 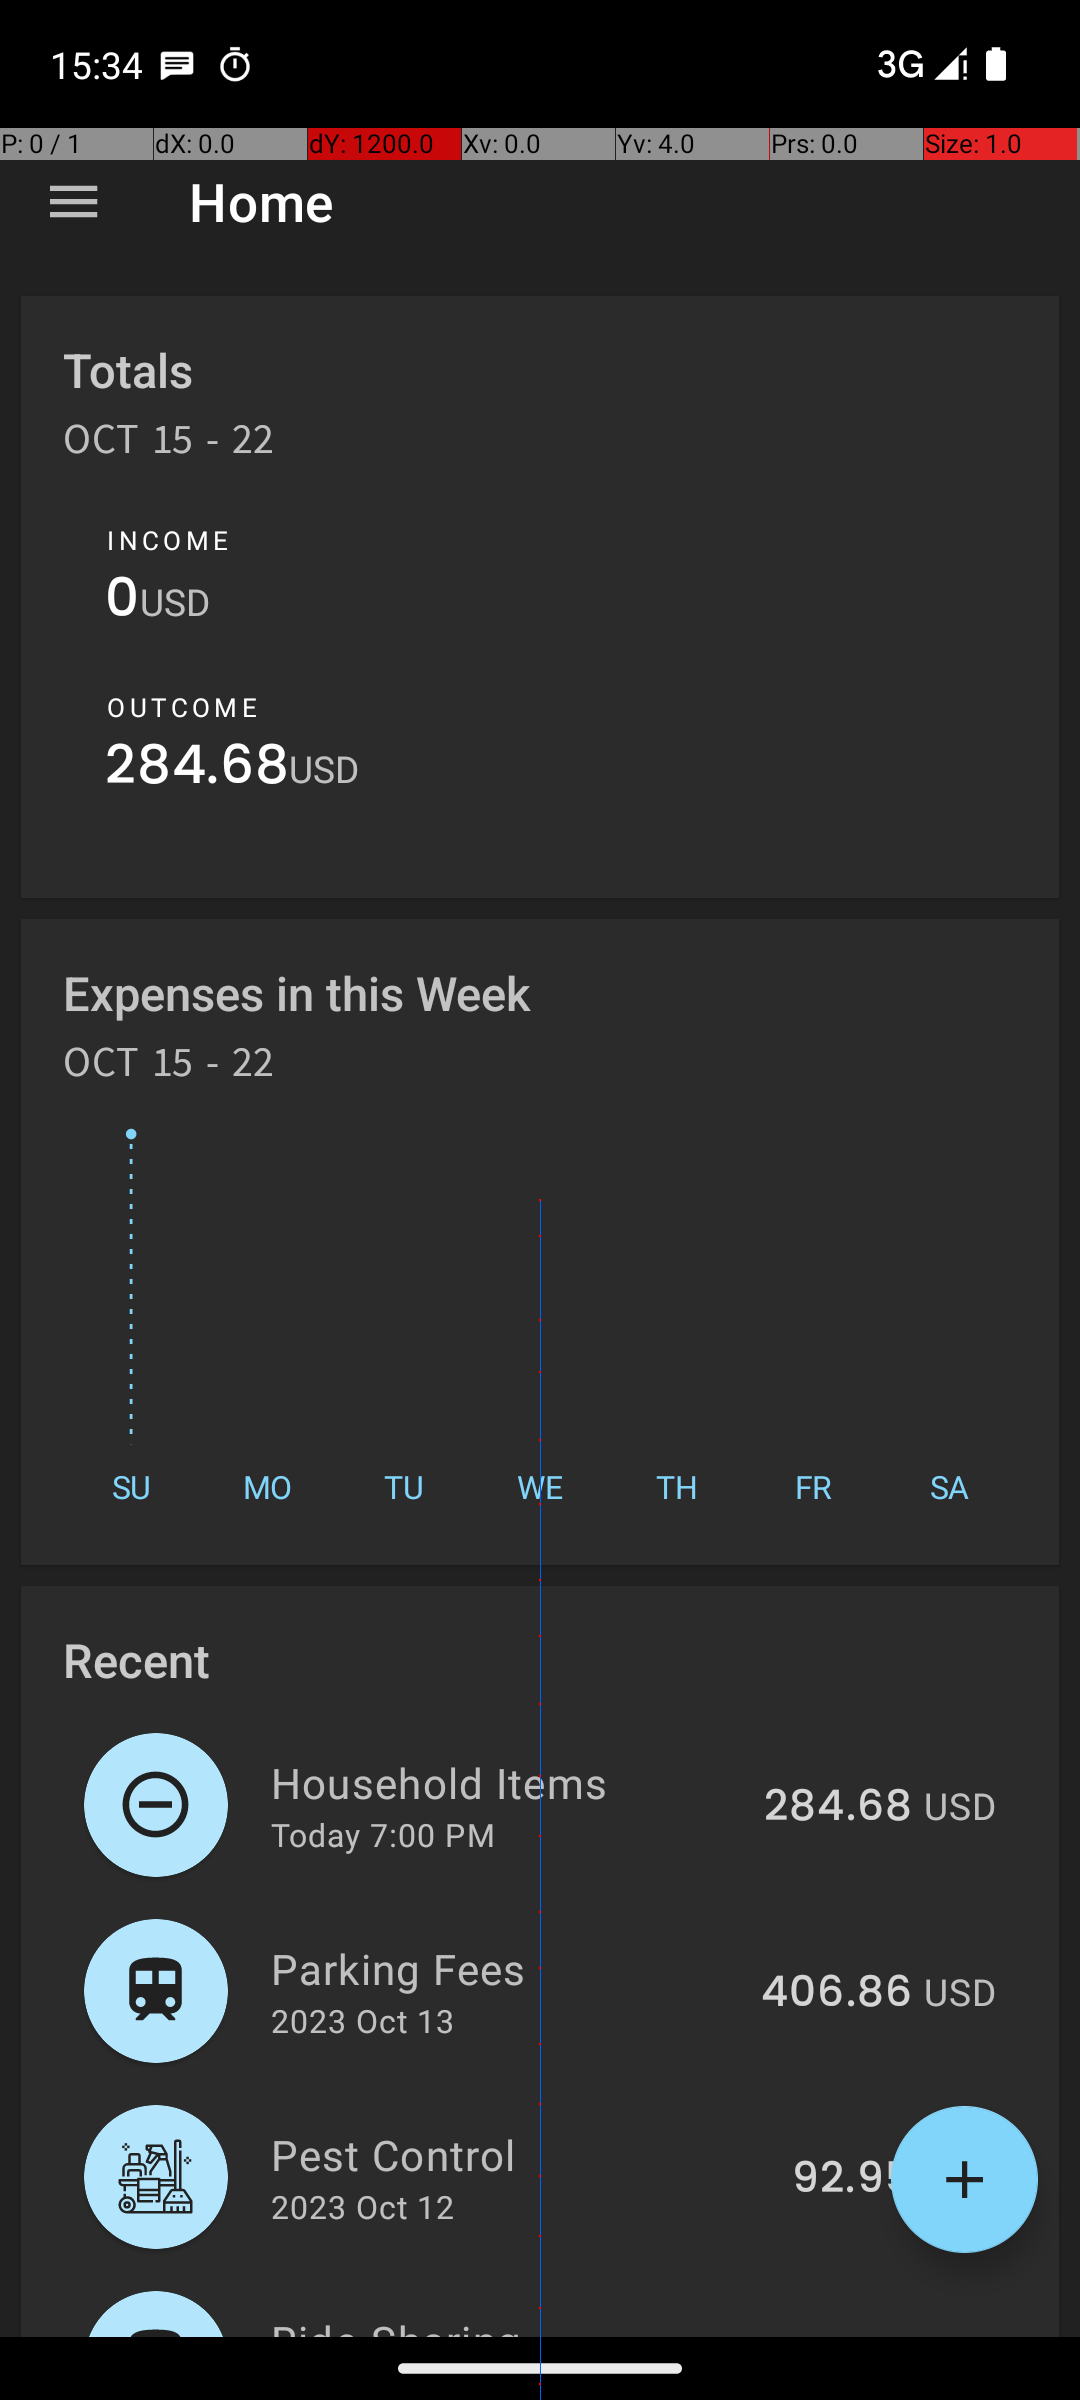 What do you see at coordinates (852, 2179) in the screenshot?
I see `92.95` at bounding box center [852, 2179].